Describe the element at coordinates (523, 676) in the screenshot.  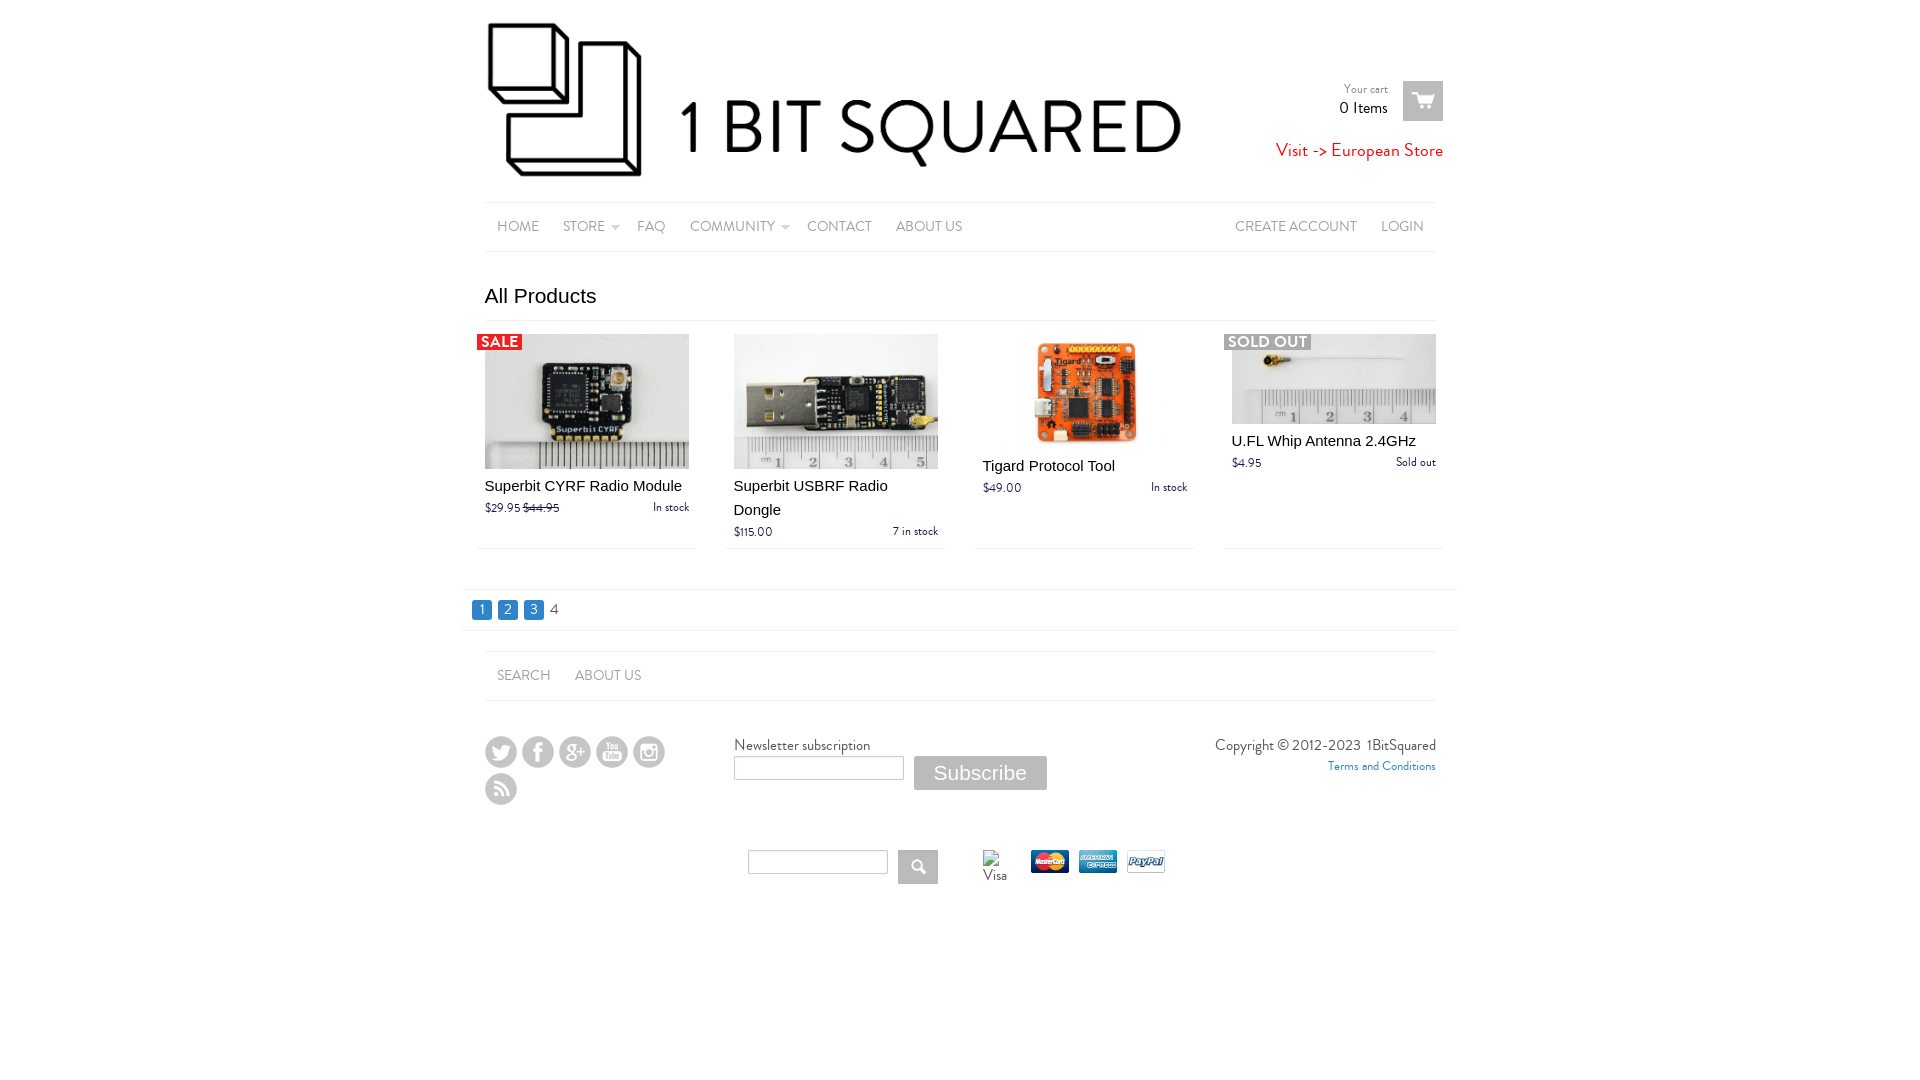
I see `SEARCH` at that location.